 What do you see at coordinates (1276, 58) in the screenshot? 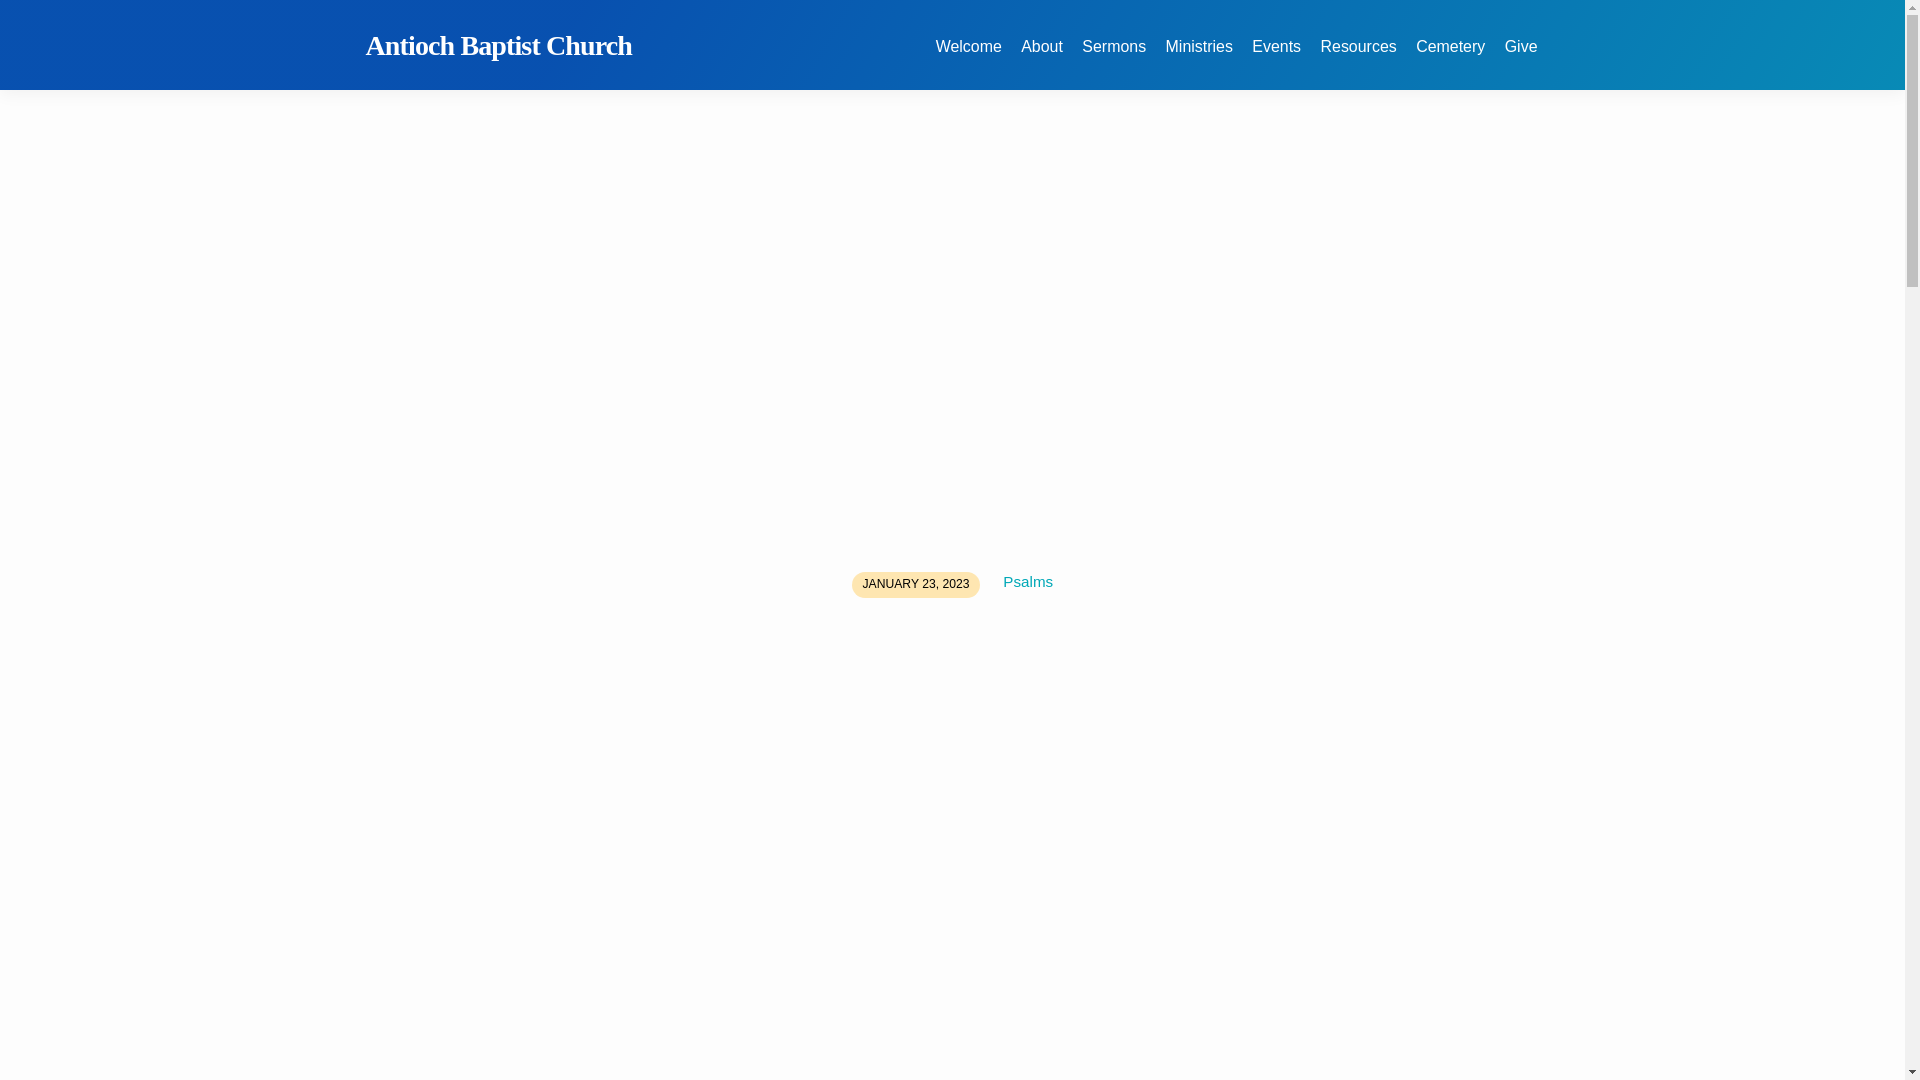
I see `Events` at bounding box center [1276, 58].